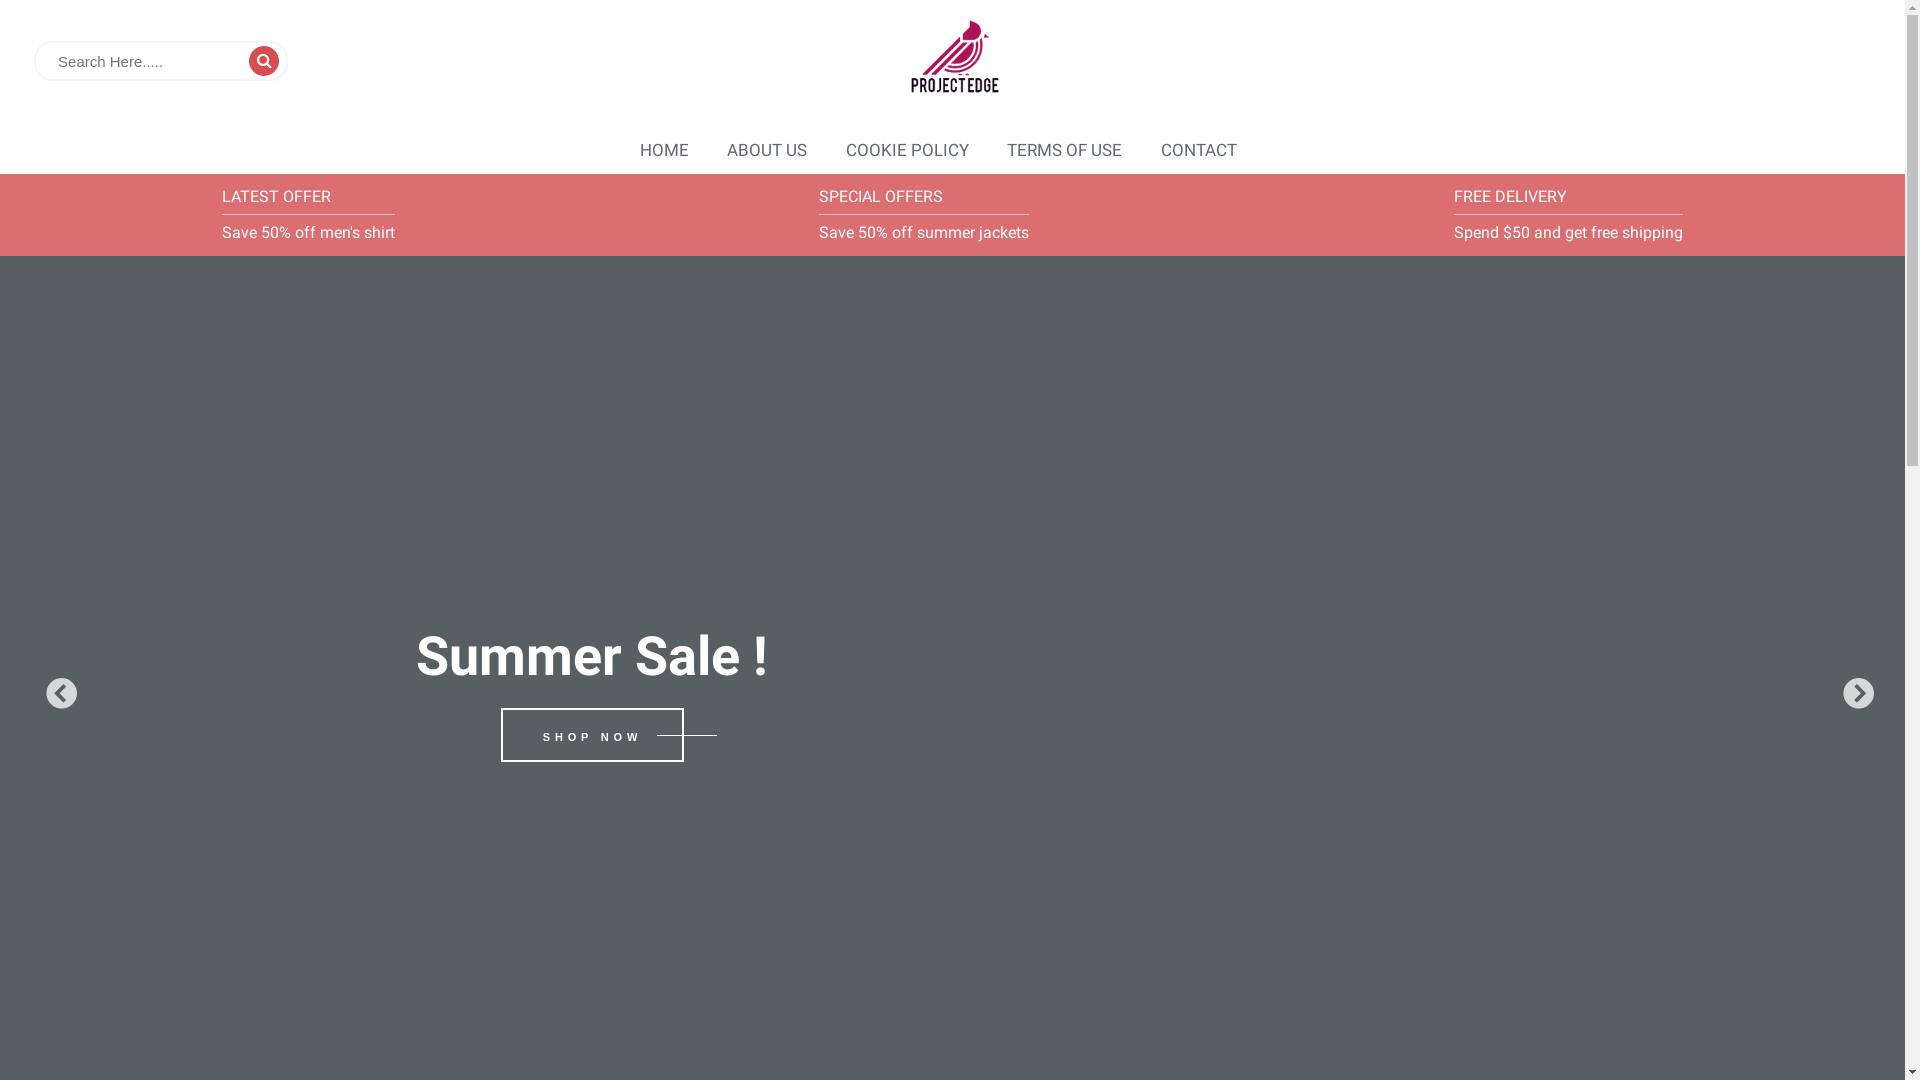 The width and height of the screenshot is (1920, 1080). What do you see at coordinates (1199, 150) in the screenshot?
I see `CONTACT` at bounding box center [1199, 150].